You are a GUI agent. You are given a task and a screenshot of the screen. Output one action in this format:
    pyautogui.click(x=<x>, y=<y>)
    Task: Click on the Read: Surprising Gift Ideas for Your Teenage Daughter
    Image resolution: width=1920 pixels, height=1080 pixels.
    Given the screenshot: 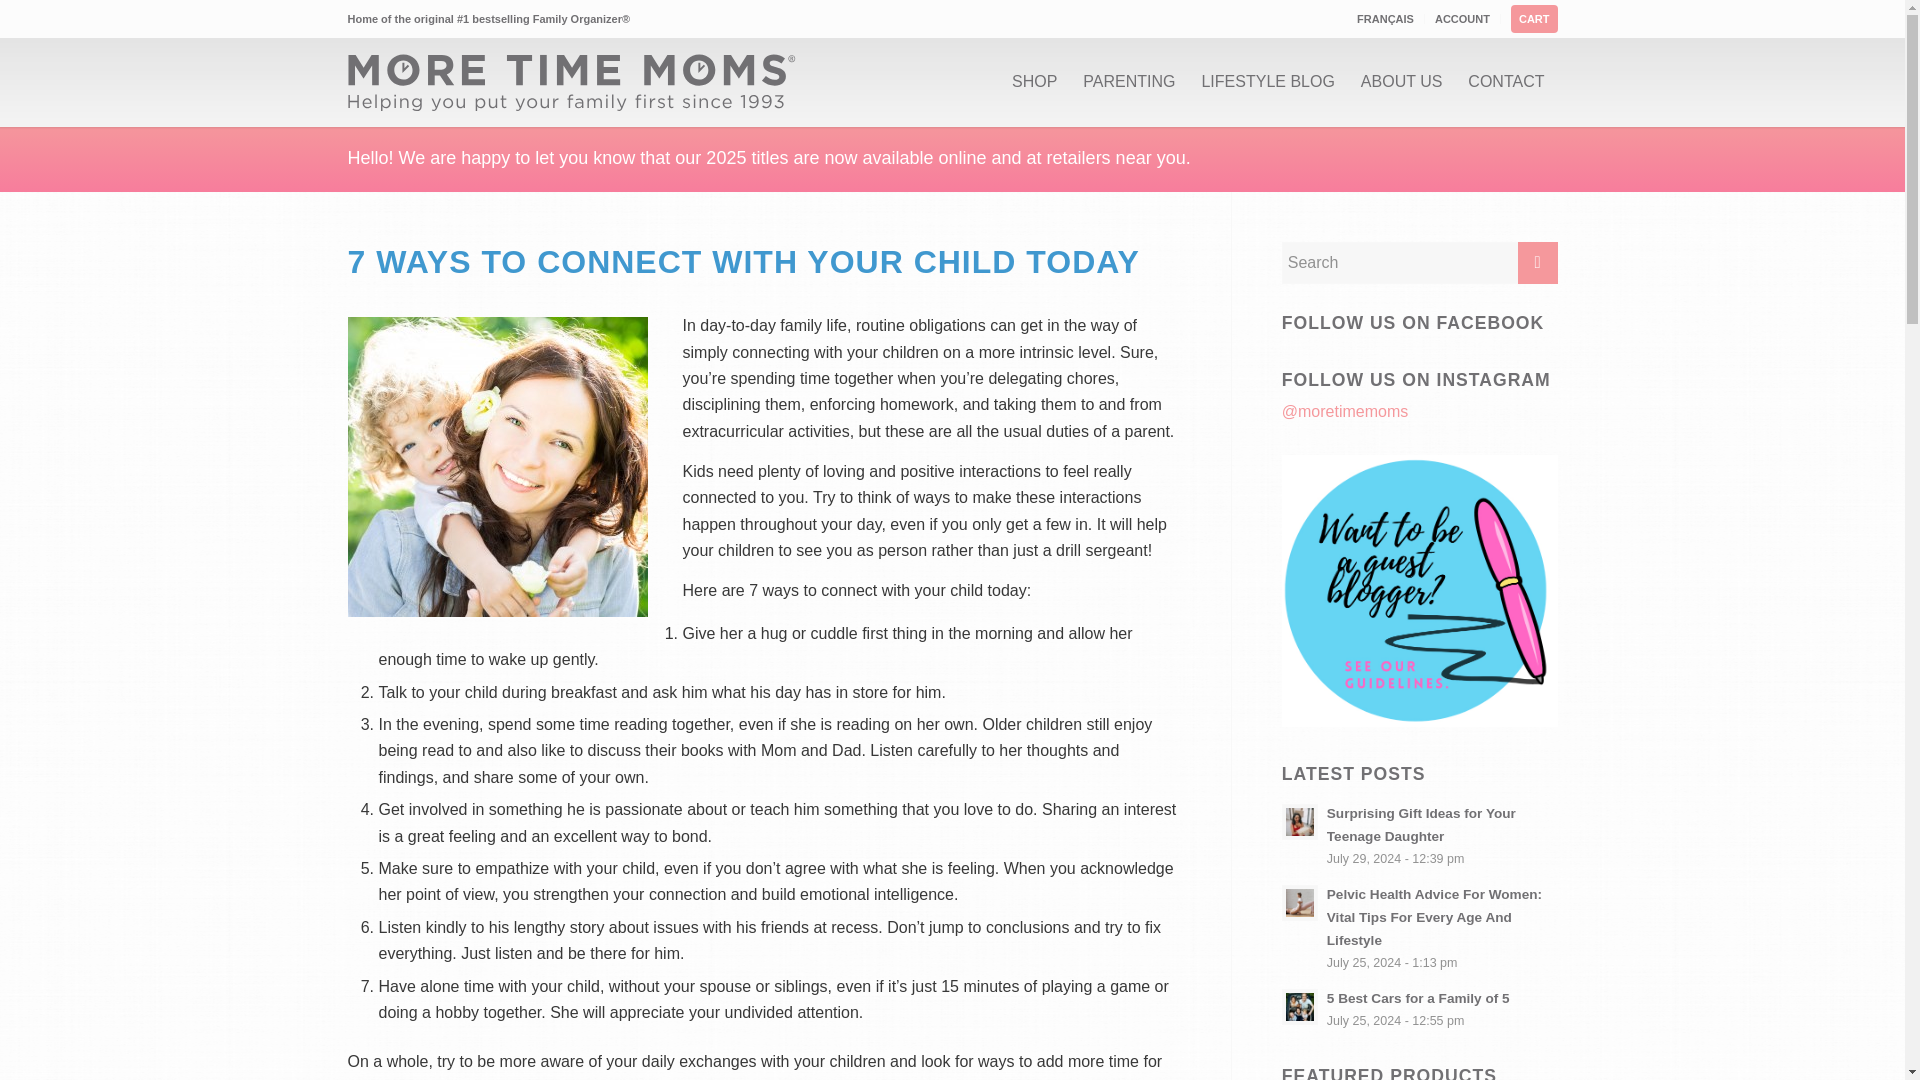 What is the action you would take?
    pyautogui.click(x=1300, y=822)
    